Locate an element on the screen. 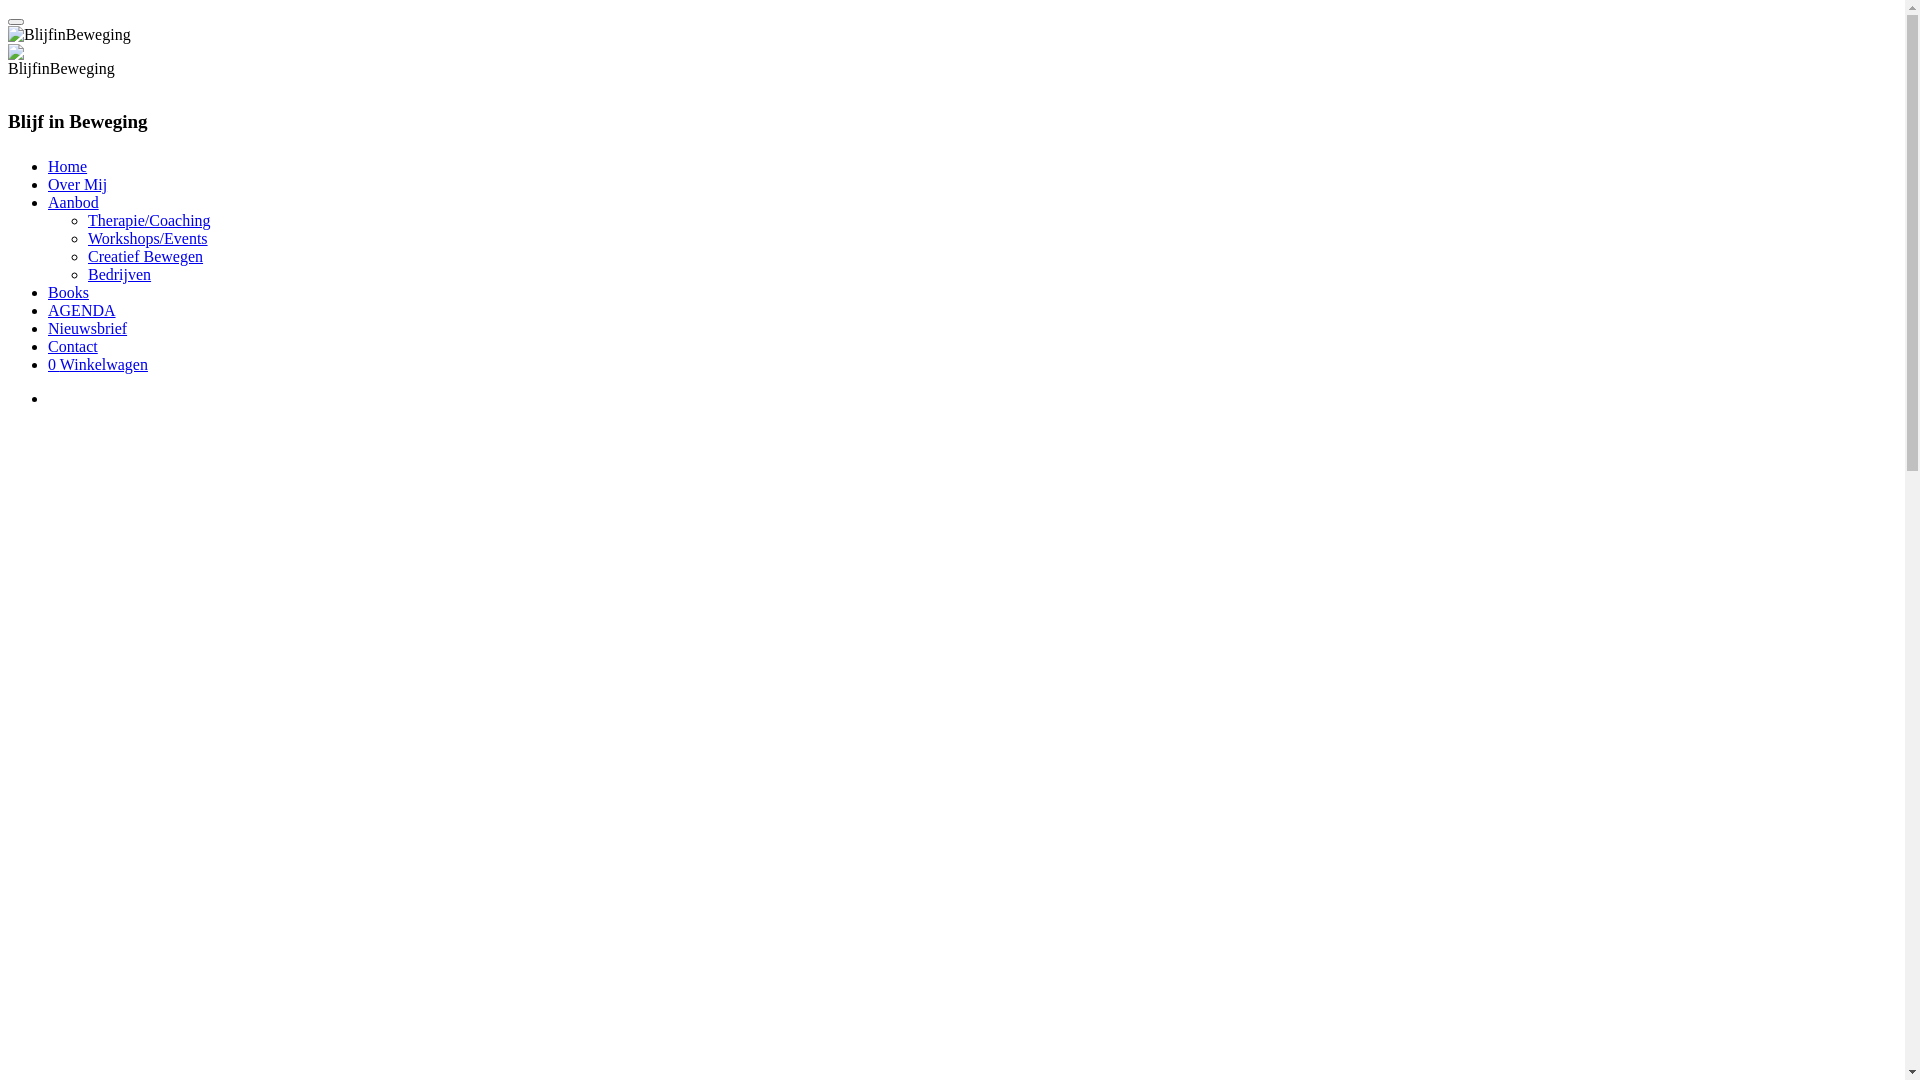 Image resolution: width=1920 pixels, height=1080 pixels. Books is located at coordinates (68, 292).